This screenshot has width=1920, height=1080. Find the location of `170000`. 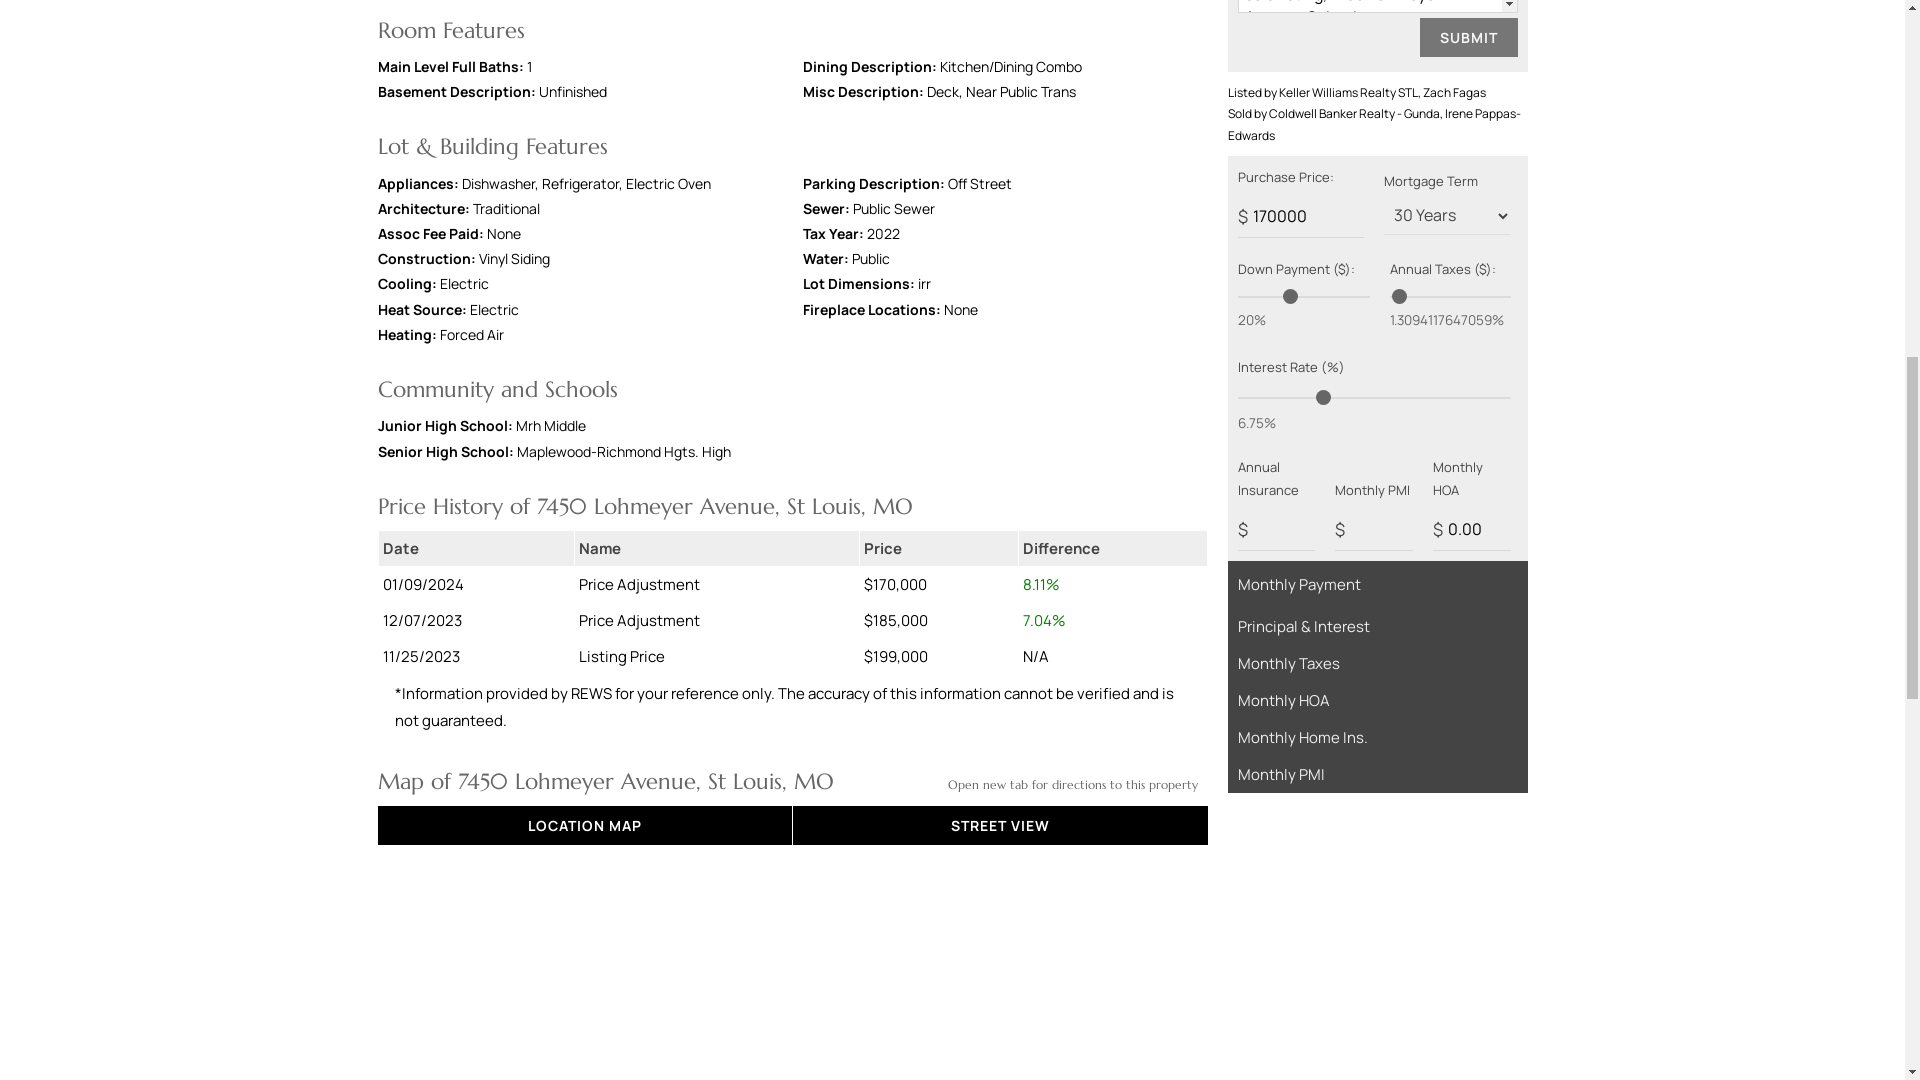

170000 is located at coordinates (1302, 216).